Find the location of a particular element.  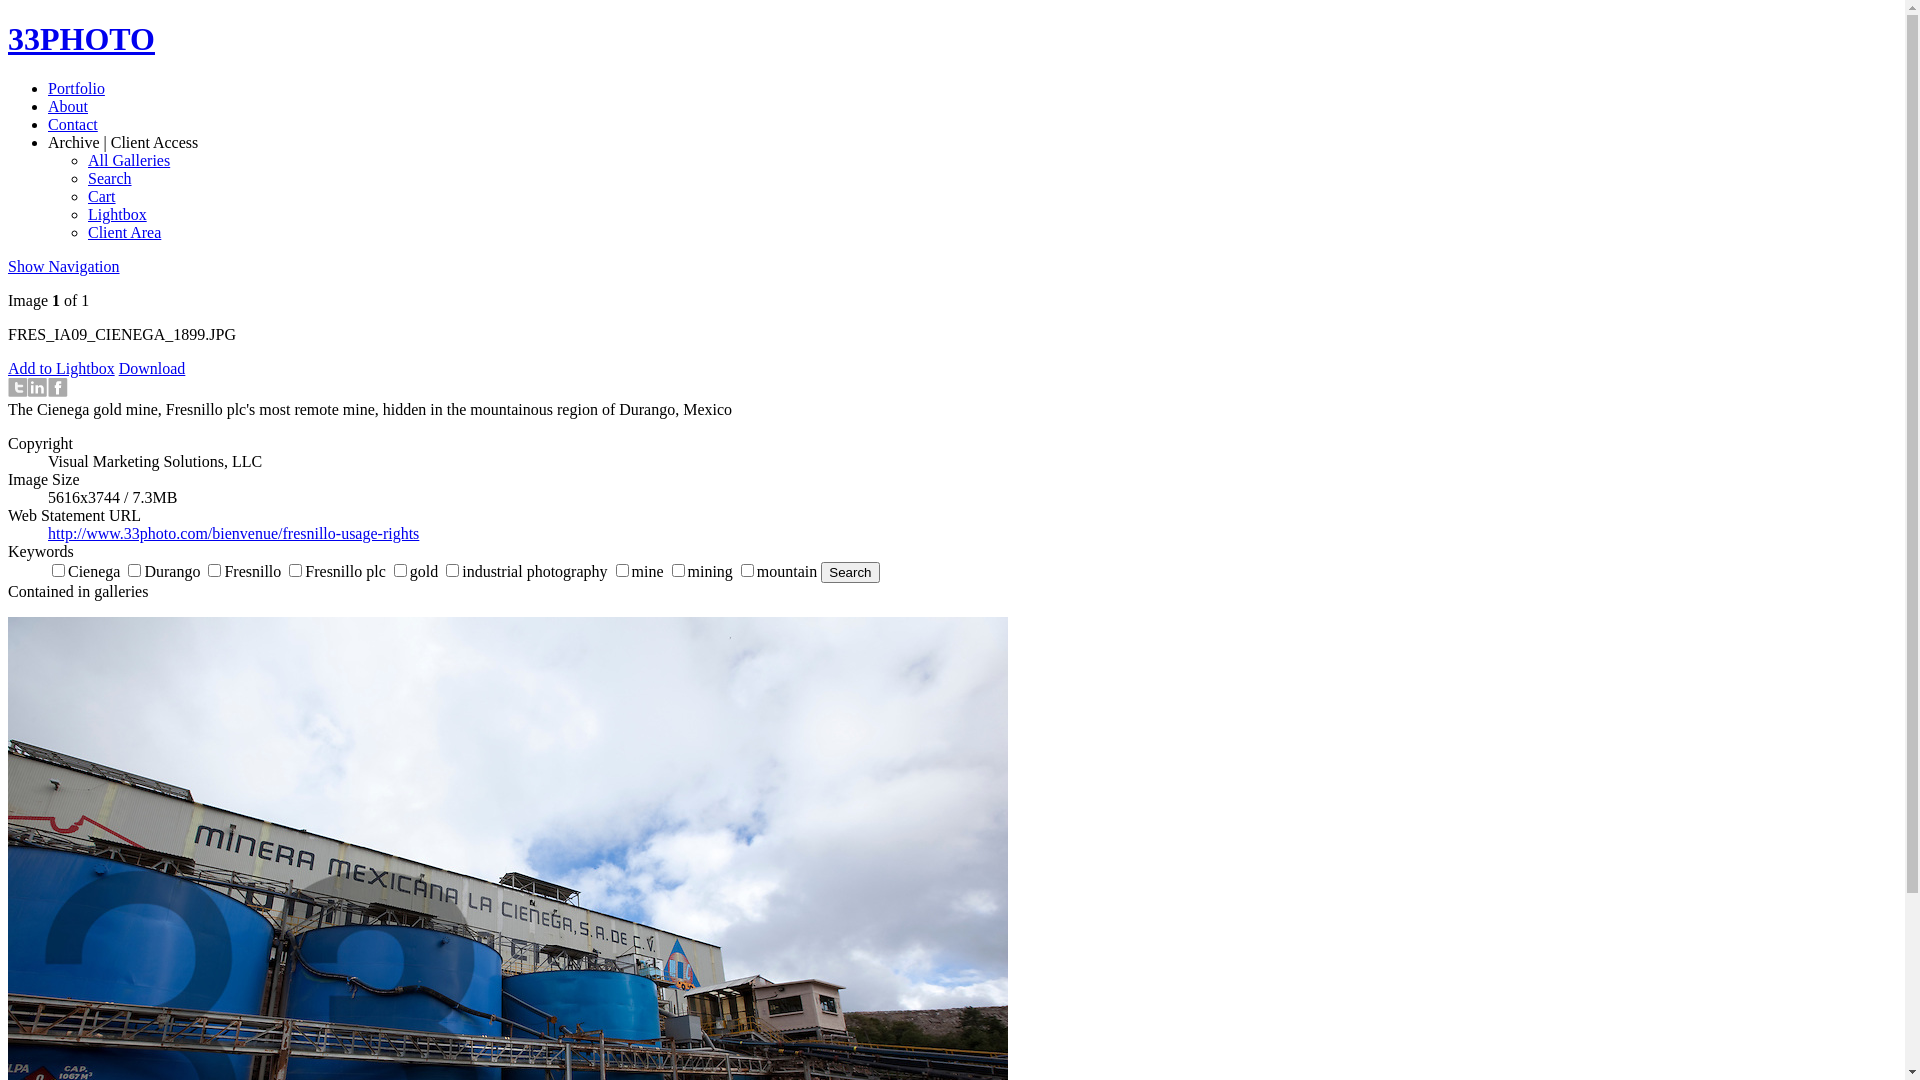

Search is located at coordinates (110, 178).